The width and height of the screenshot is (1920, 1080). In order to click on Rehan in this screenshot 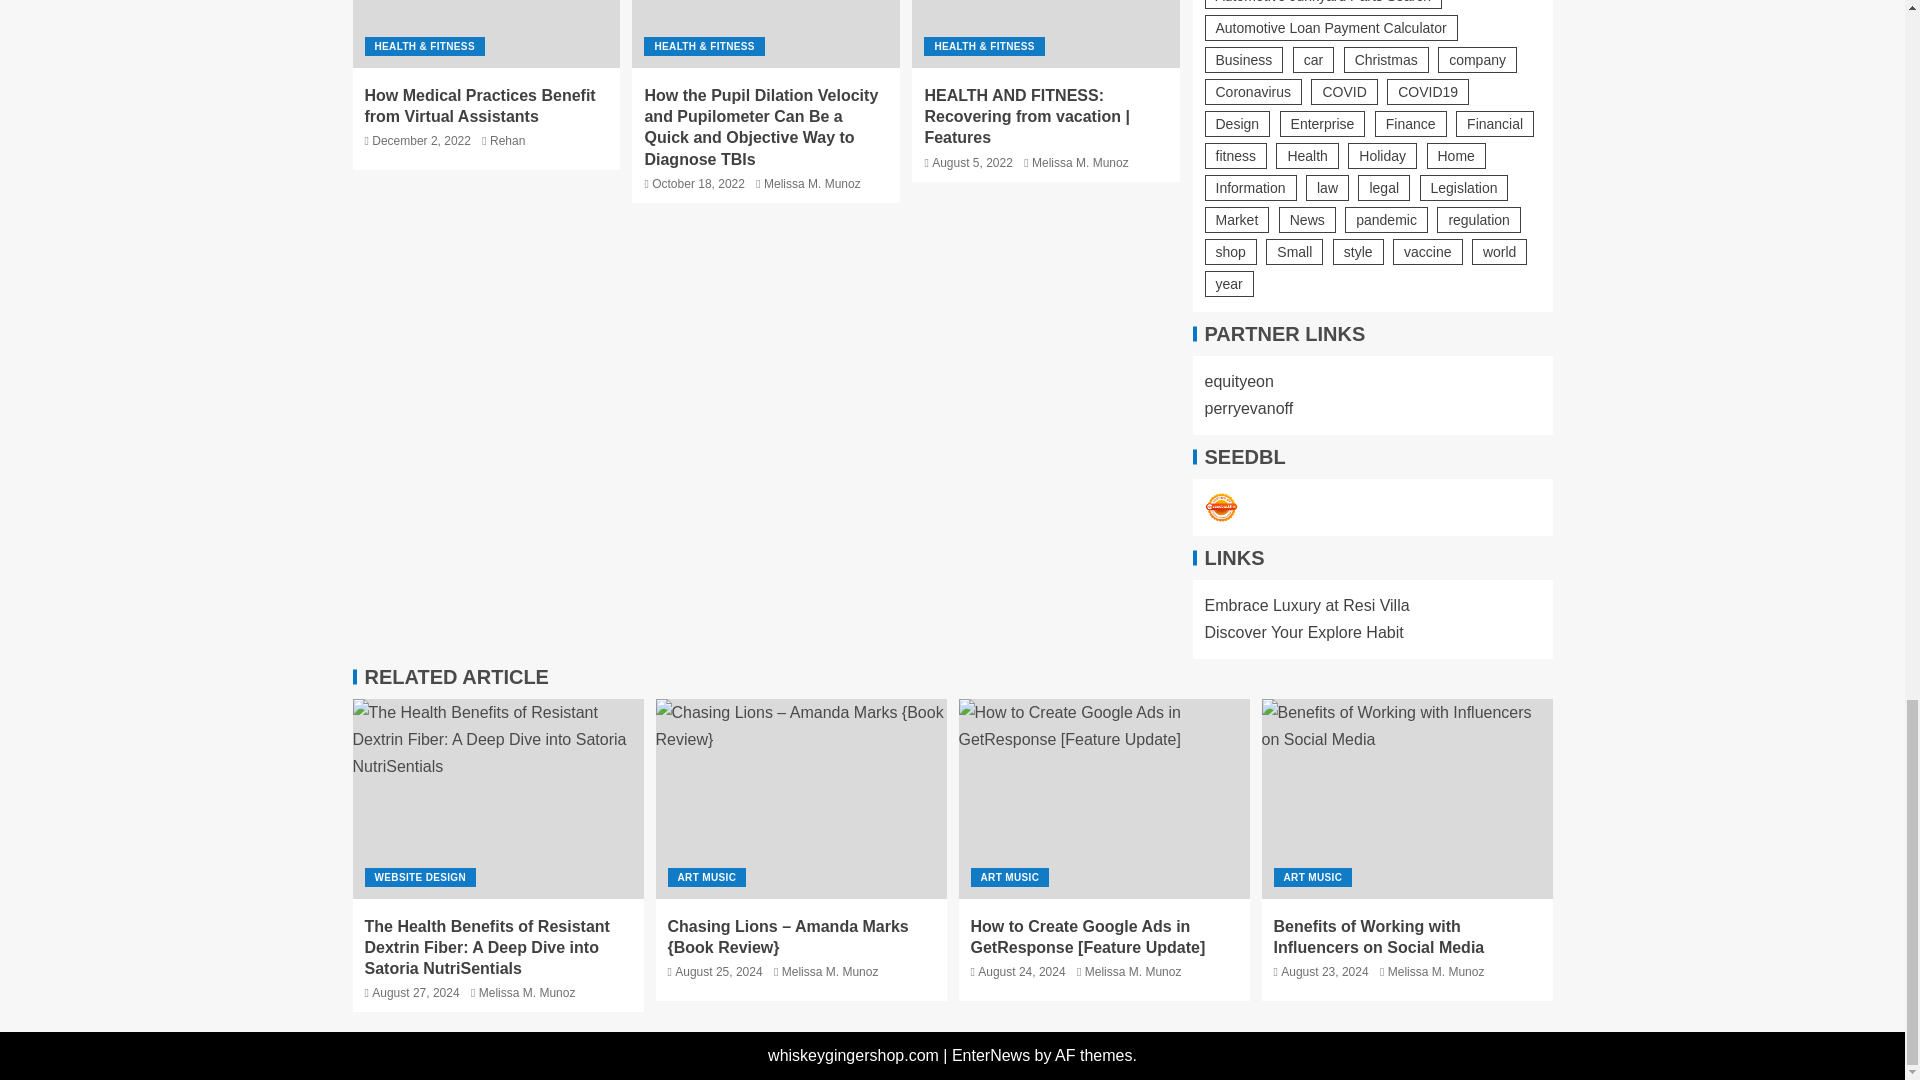, I will do `click(506, 140)`.